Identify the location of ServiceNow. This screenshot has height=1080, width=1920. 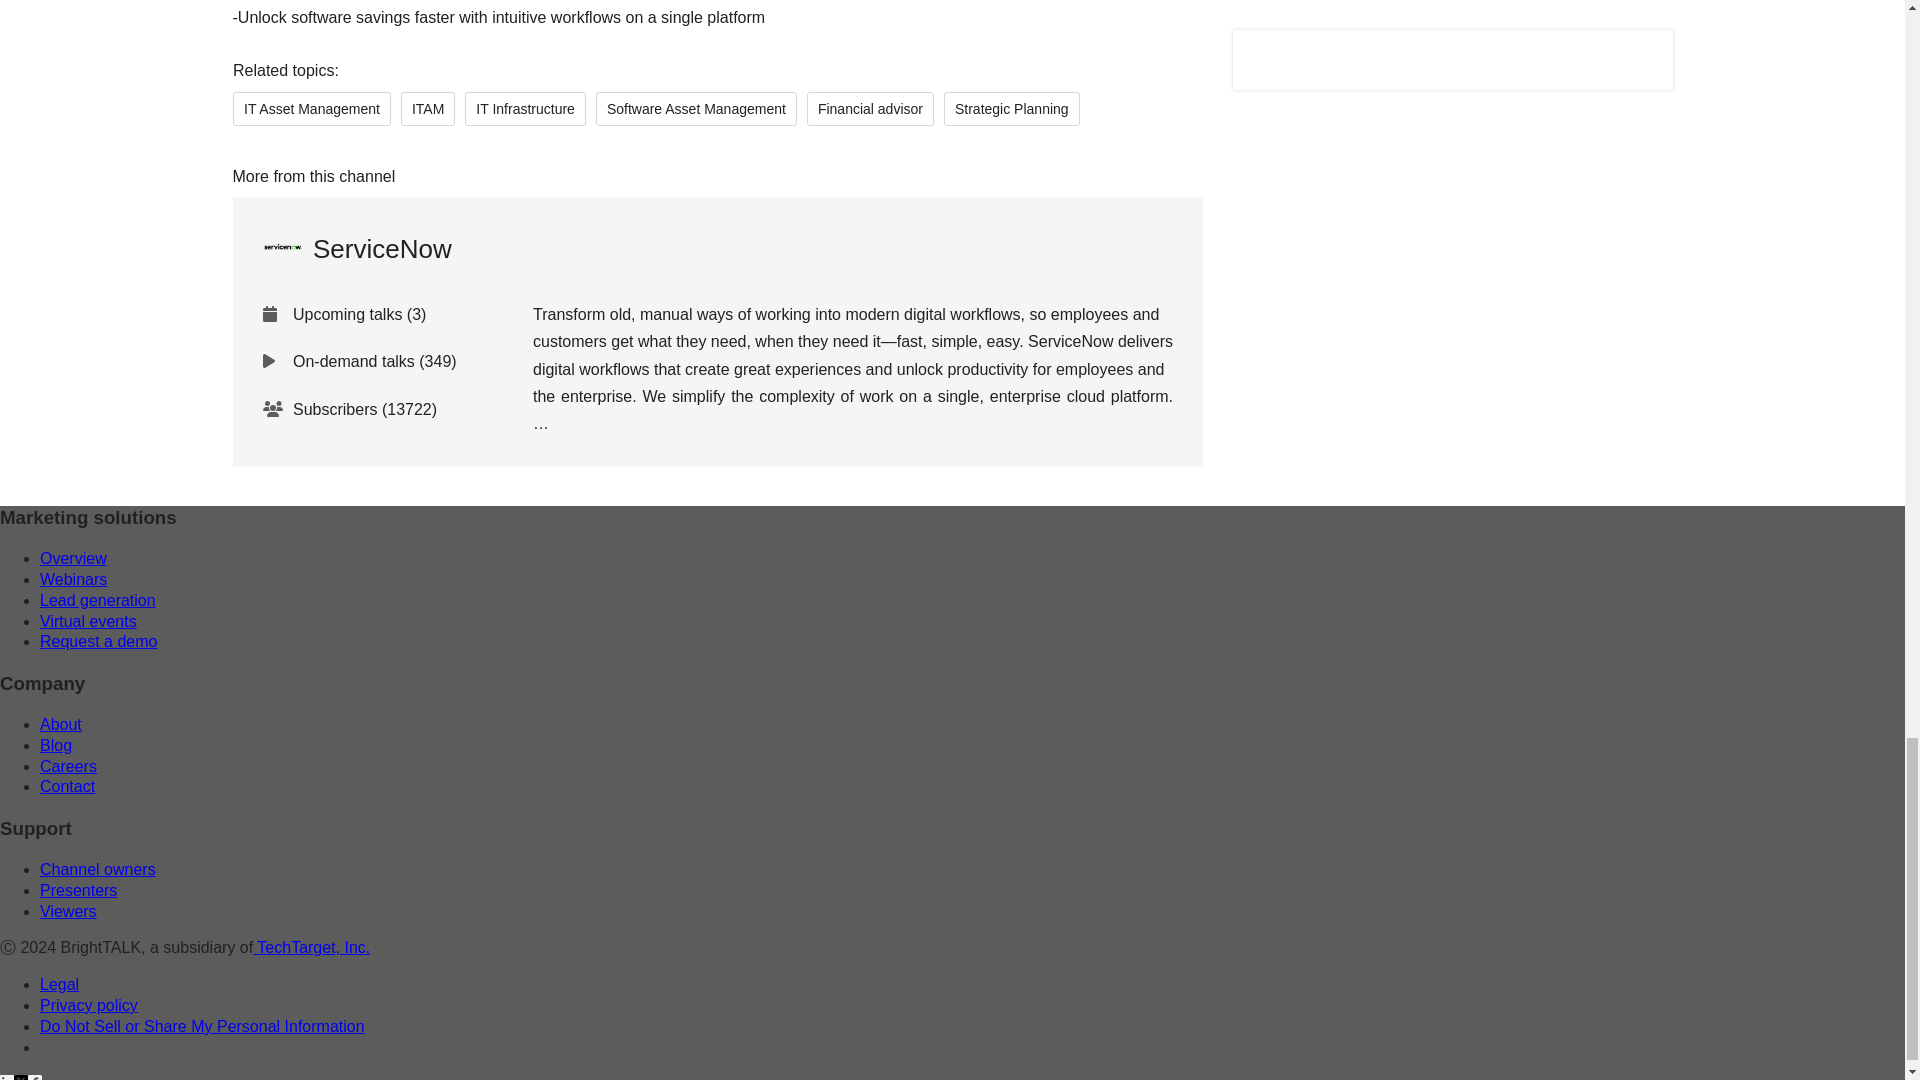
(356, 248).